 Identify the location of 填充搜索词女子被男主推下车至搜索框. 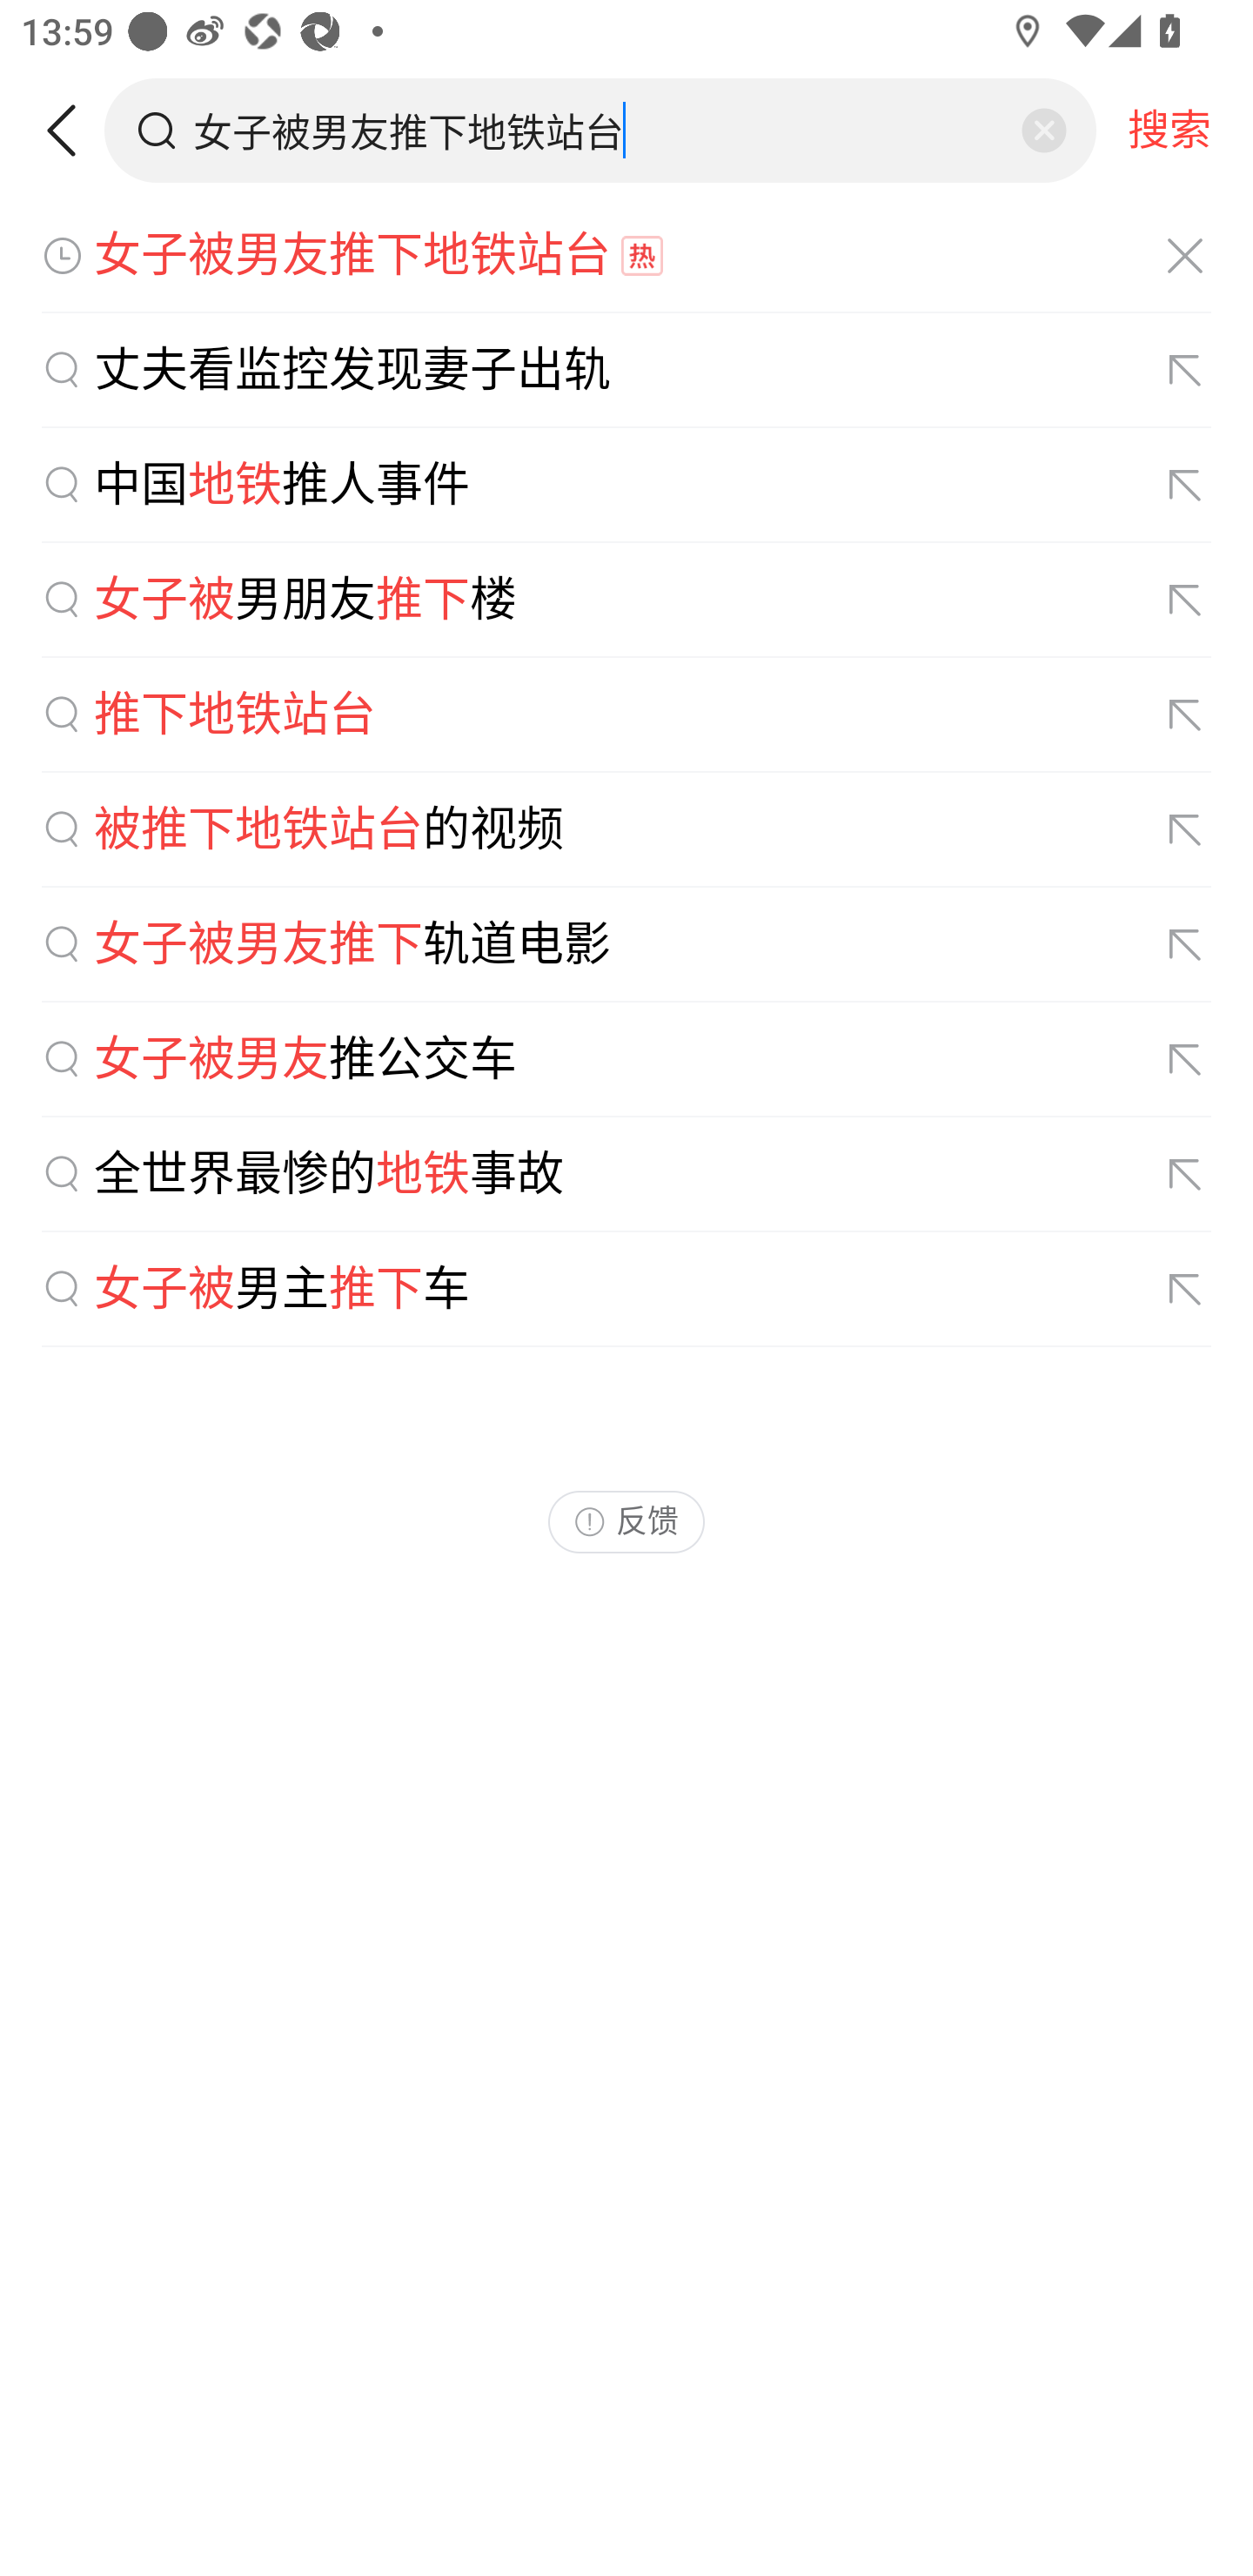
(1185, 1290).